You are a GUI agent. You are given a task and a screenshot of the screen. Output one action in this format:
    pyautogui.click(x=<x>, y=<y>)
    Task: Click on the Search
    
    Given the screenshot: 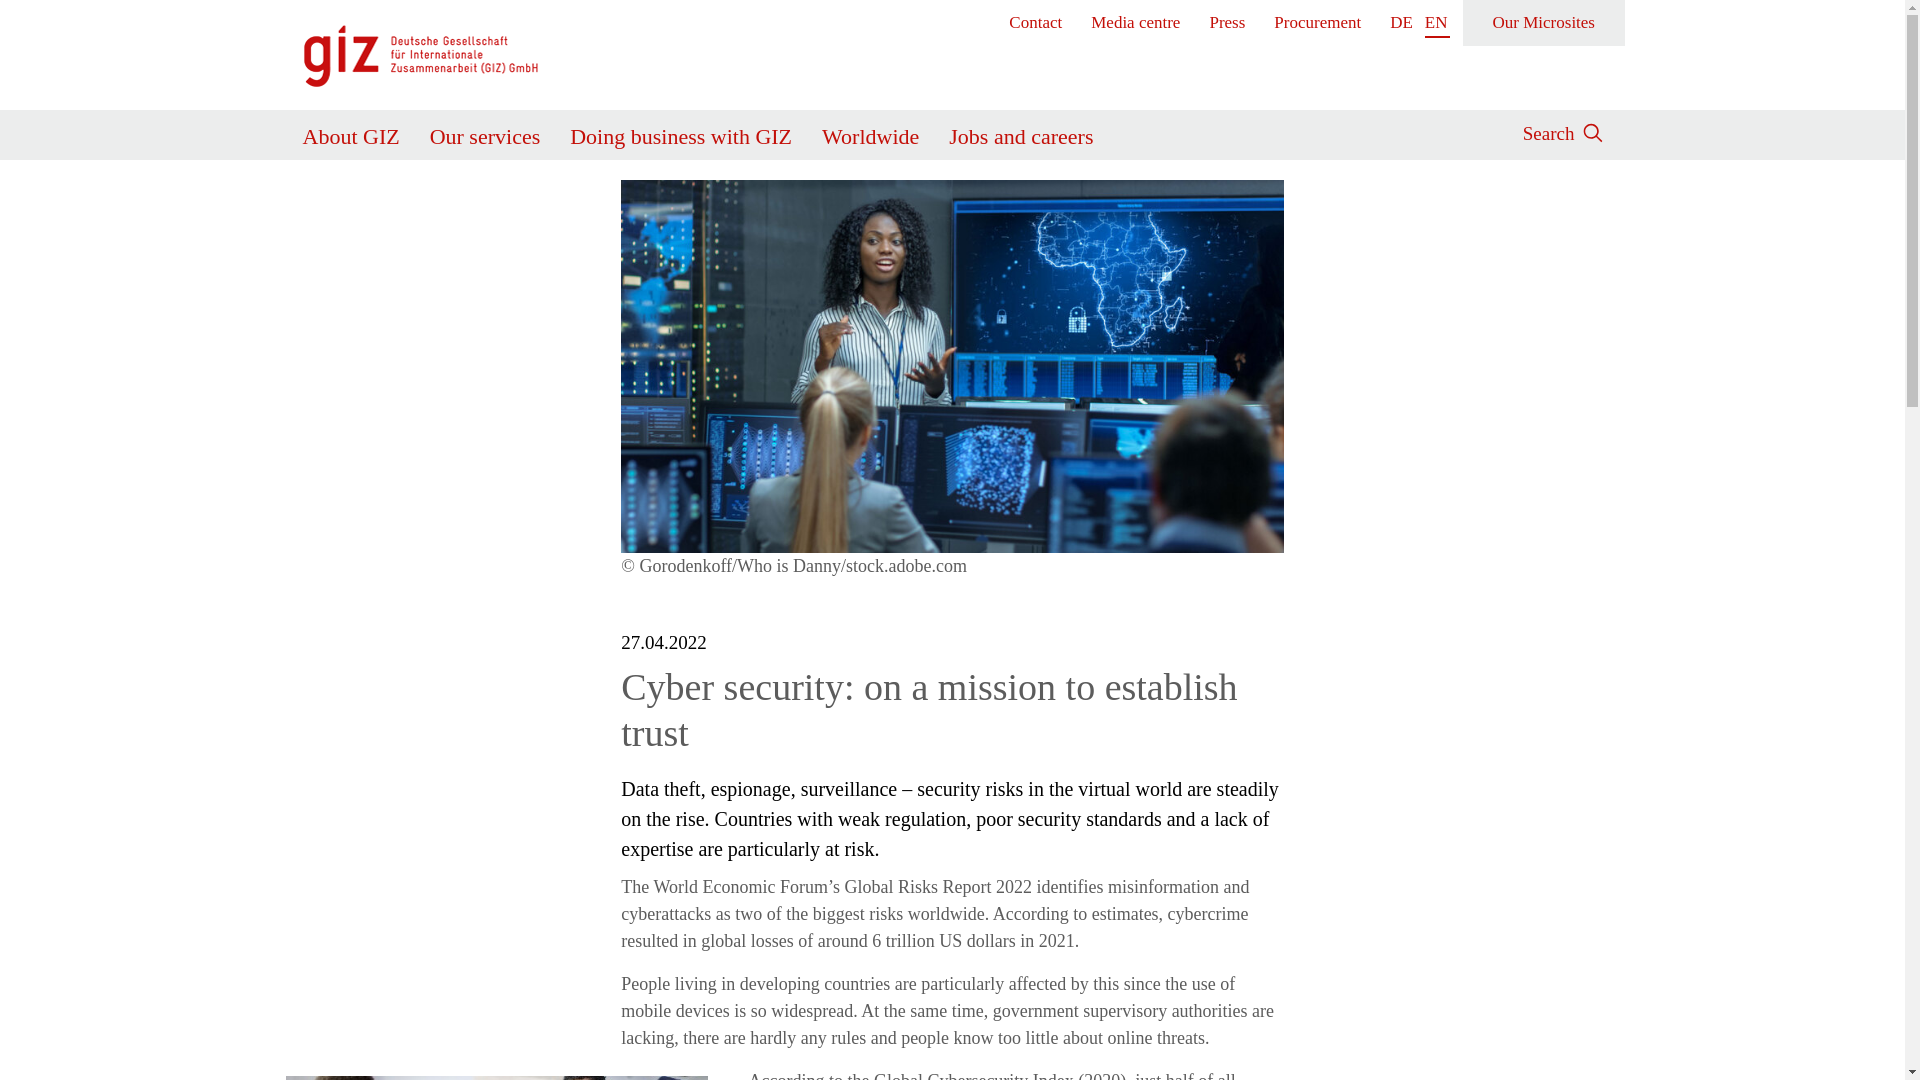 What is the action you would take?
    pyautogui.click(x=1548, y=130)
    